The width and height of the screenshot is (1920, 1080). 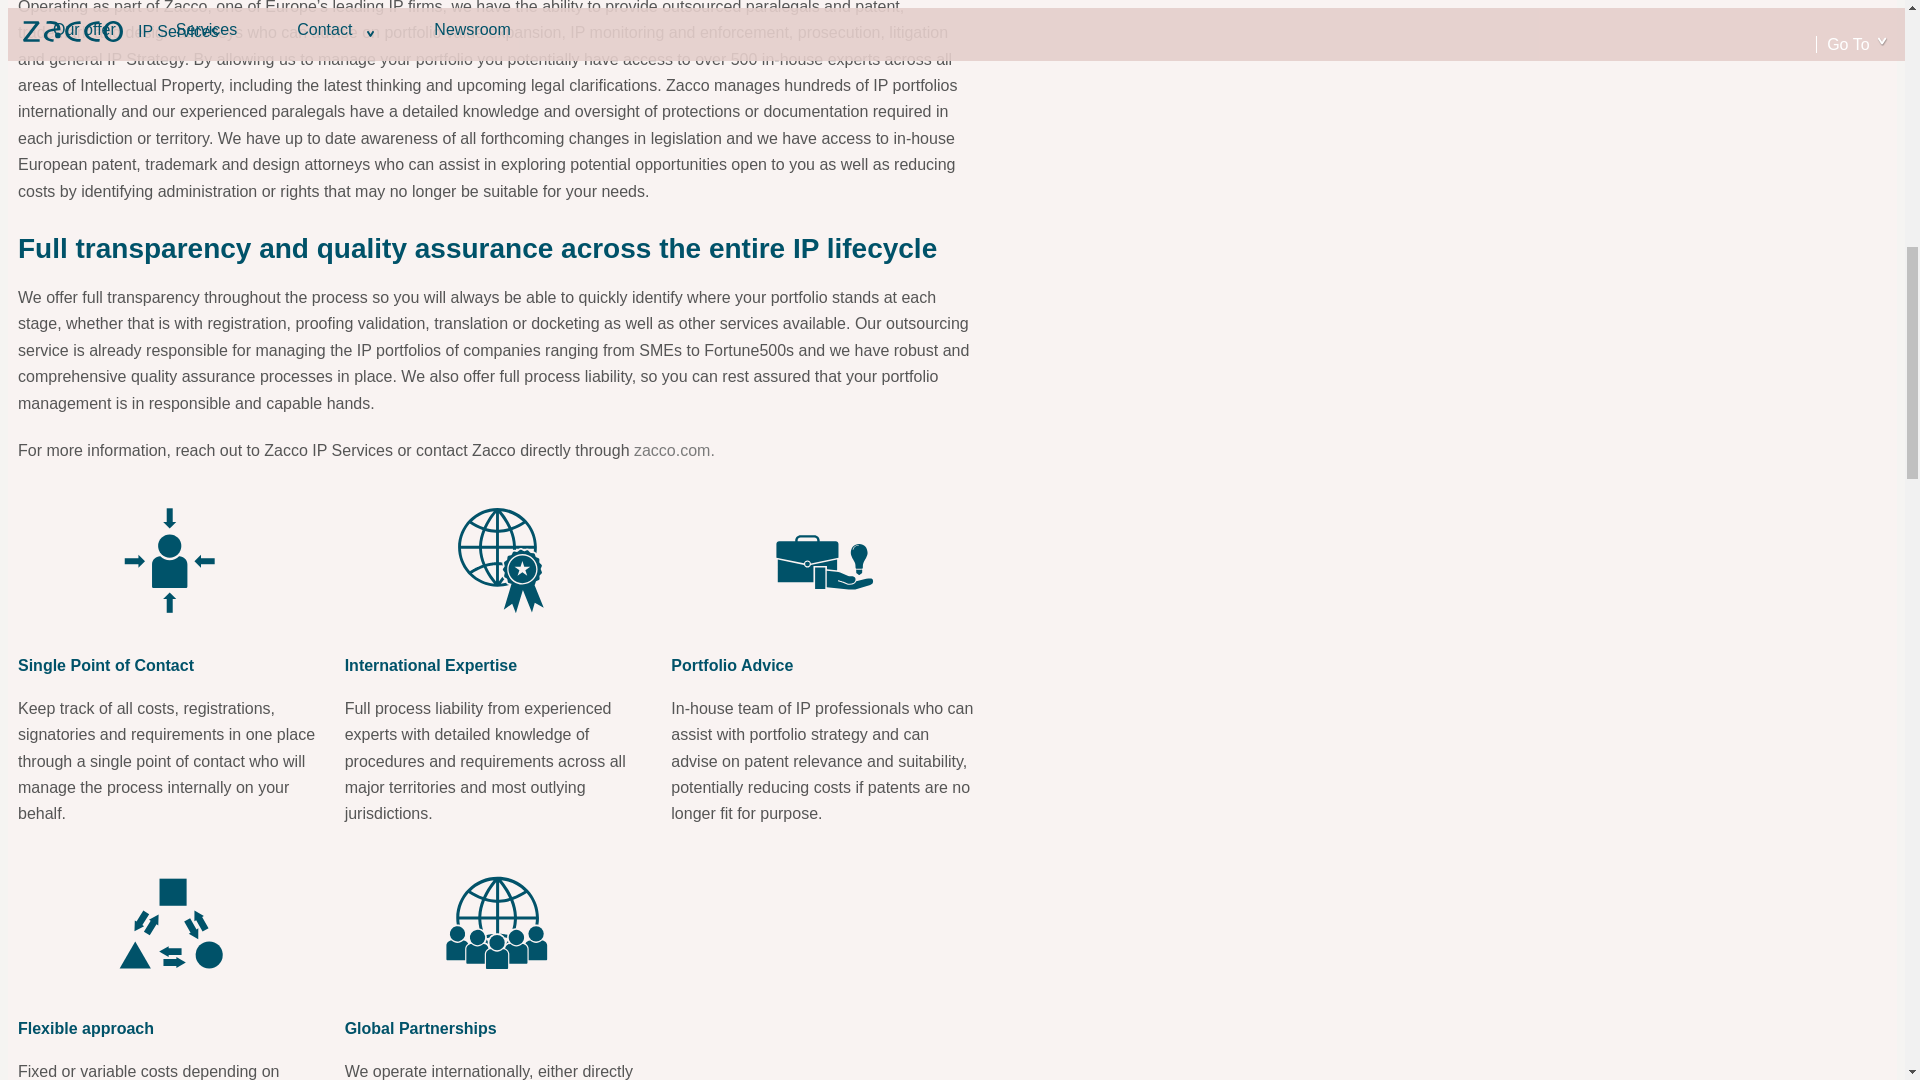 What do you see at coordinates (674, 450) in the screenshot?
I see `zacco.com.` at bounding box center [674, 450].